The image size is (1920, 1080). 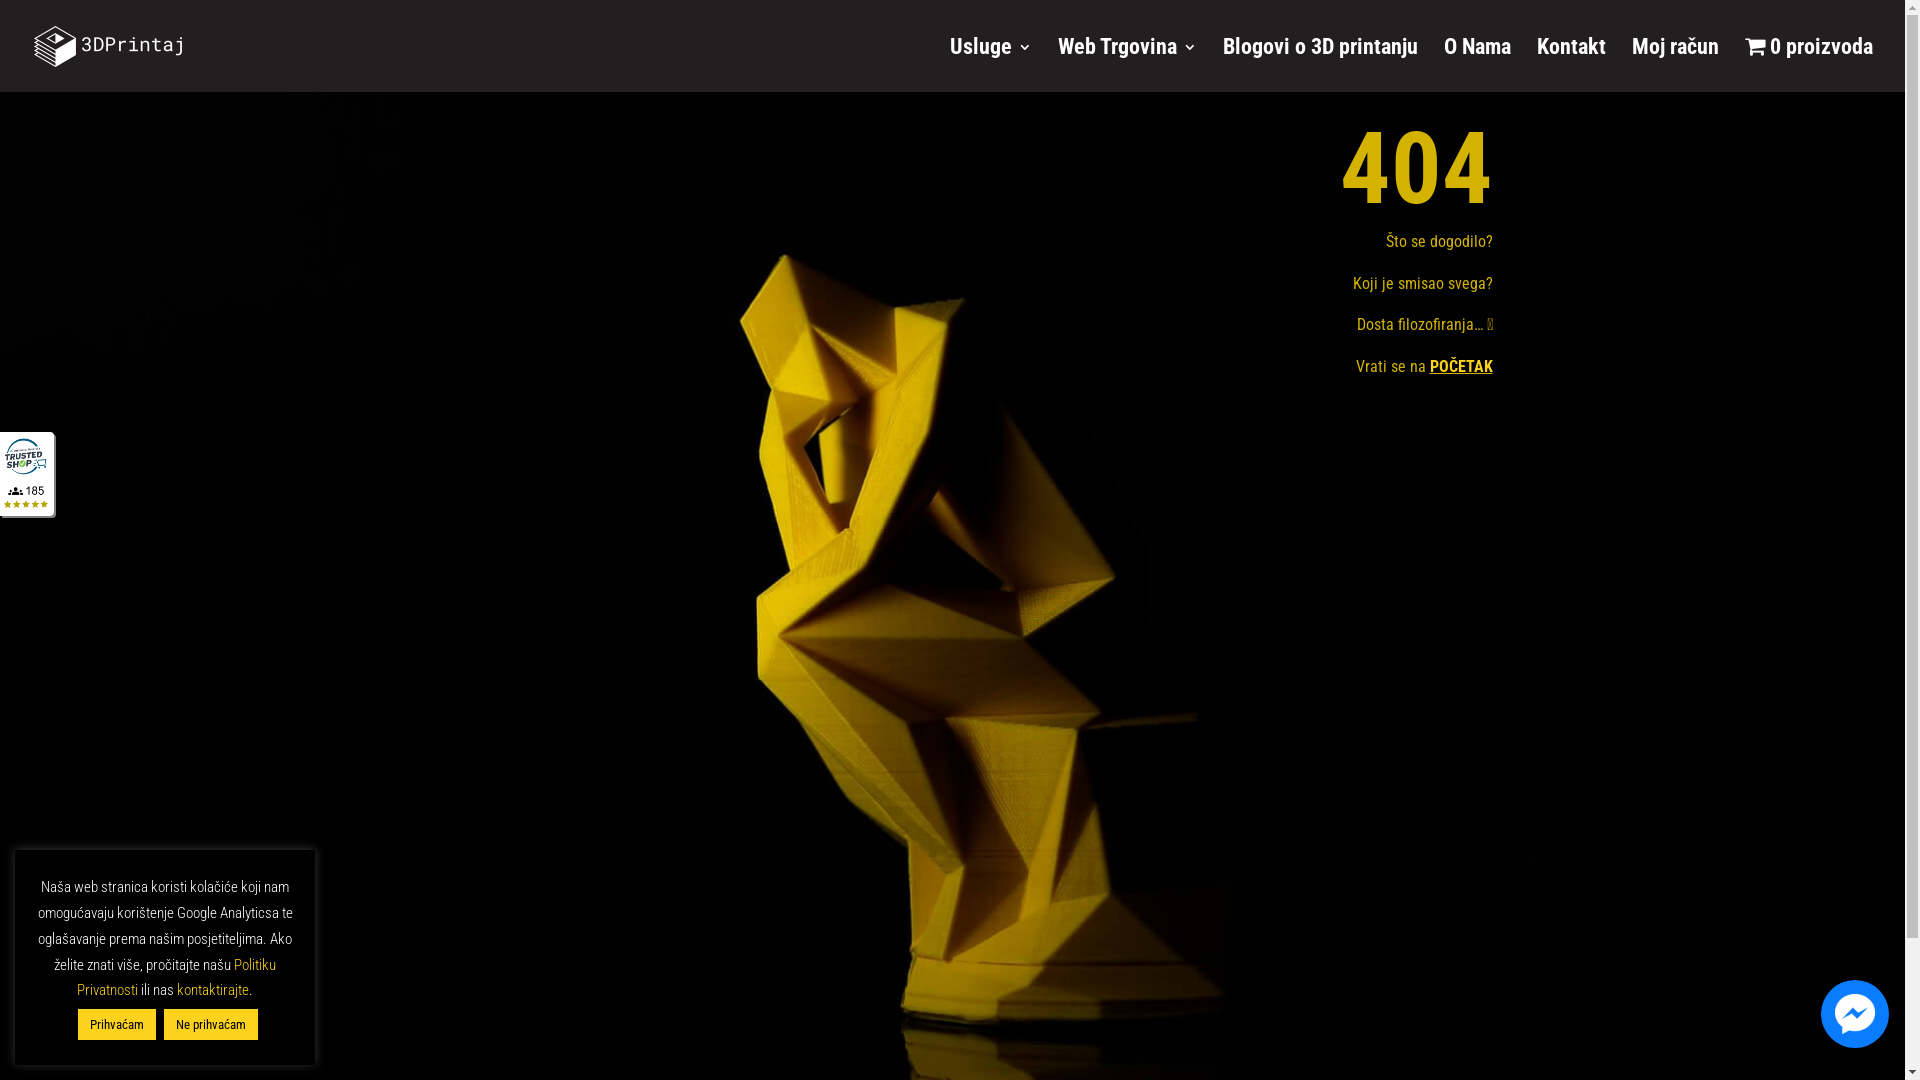 What do you see at coordinates (176, 978) in the screenshot?
I see `Politiku Privatnosti` at bounding box center [176, 978].